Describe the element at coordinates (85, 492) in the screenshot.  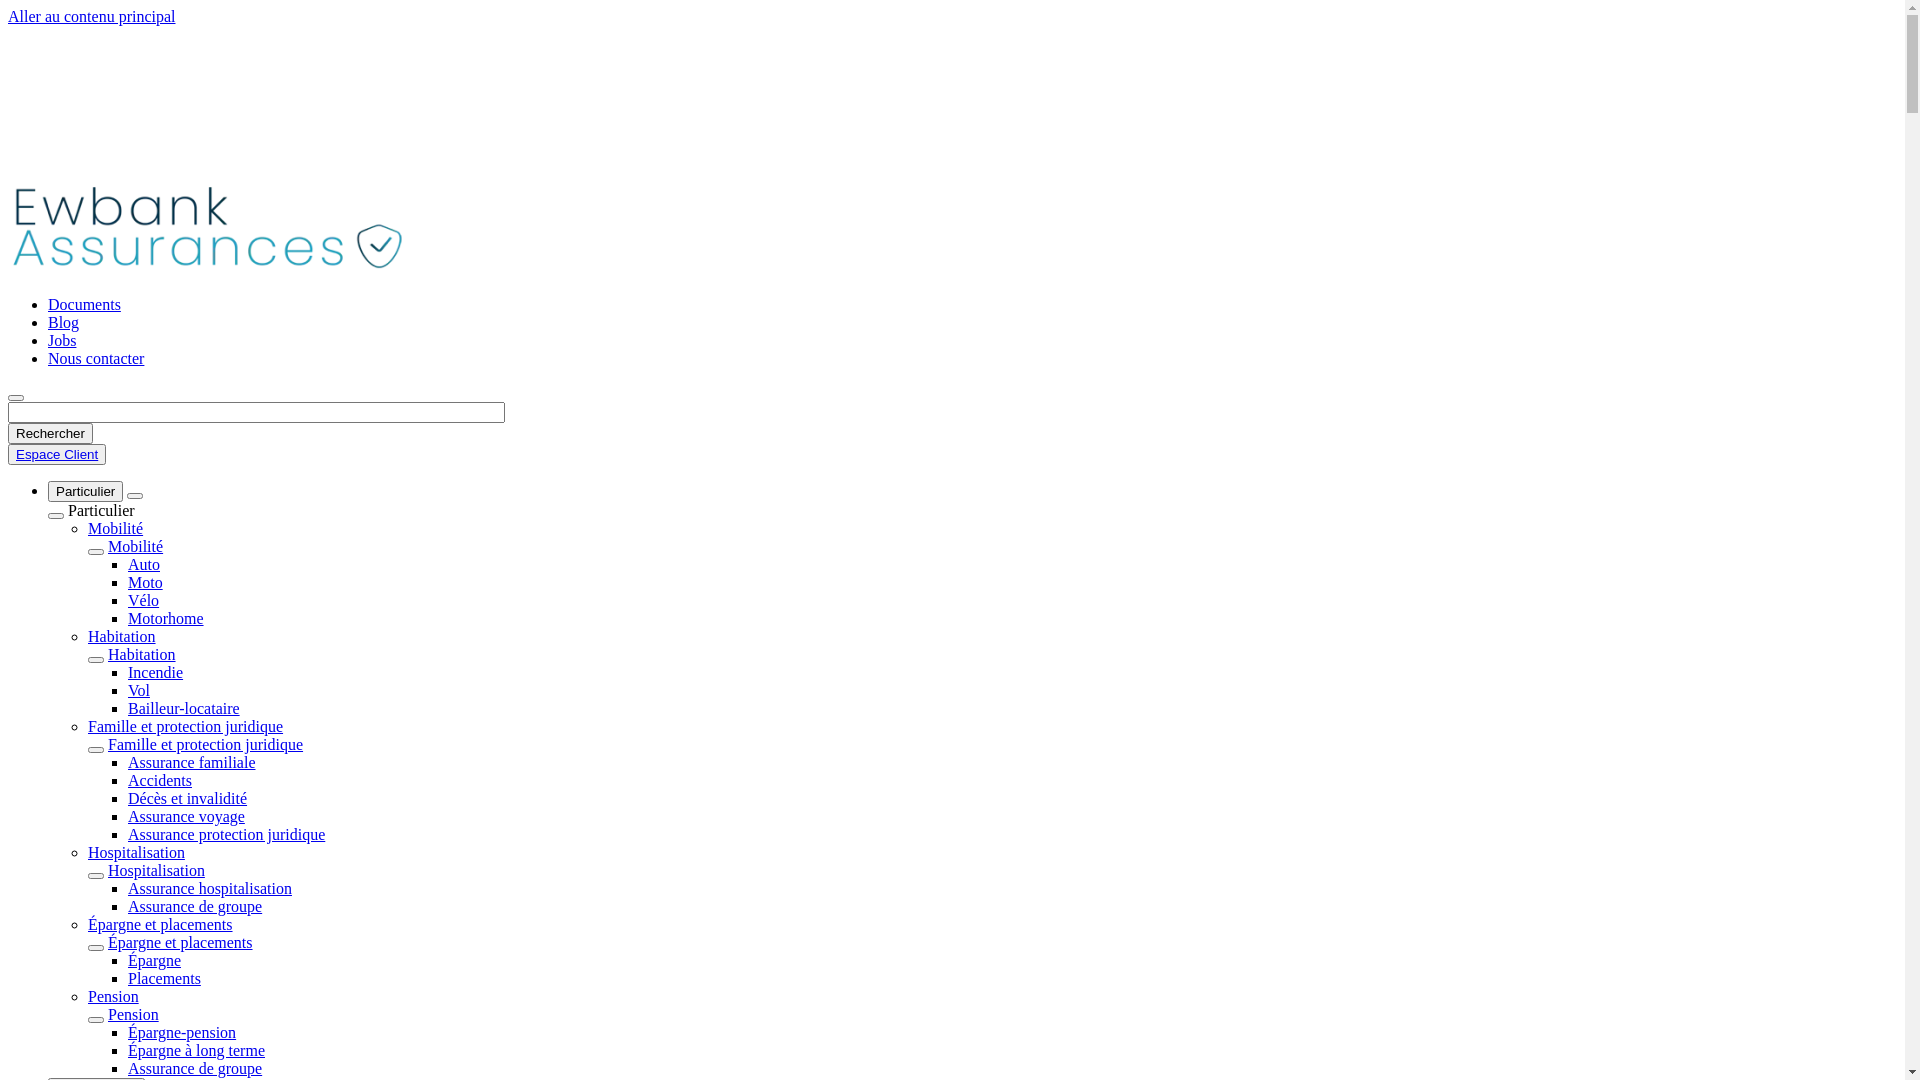
I see `Particulier` at that location.